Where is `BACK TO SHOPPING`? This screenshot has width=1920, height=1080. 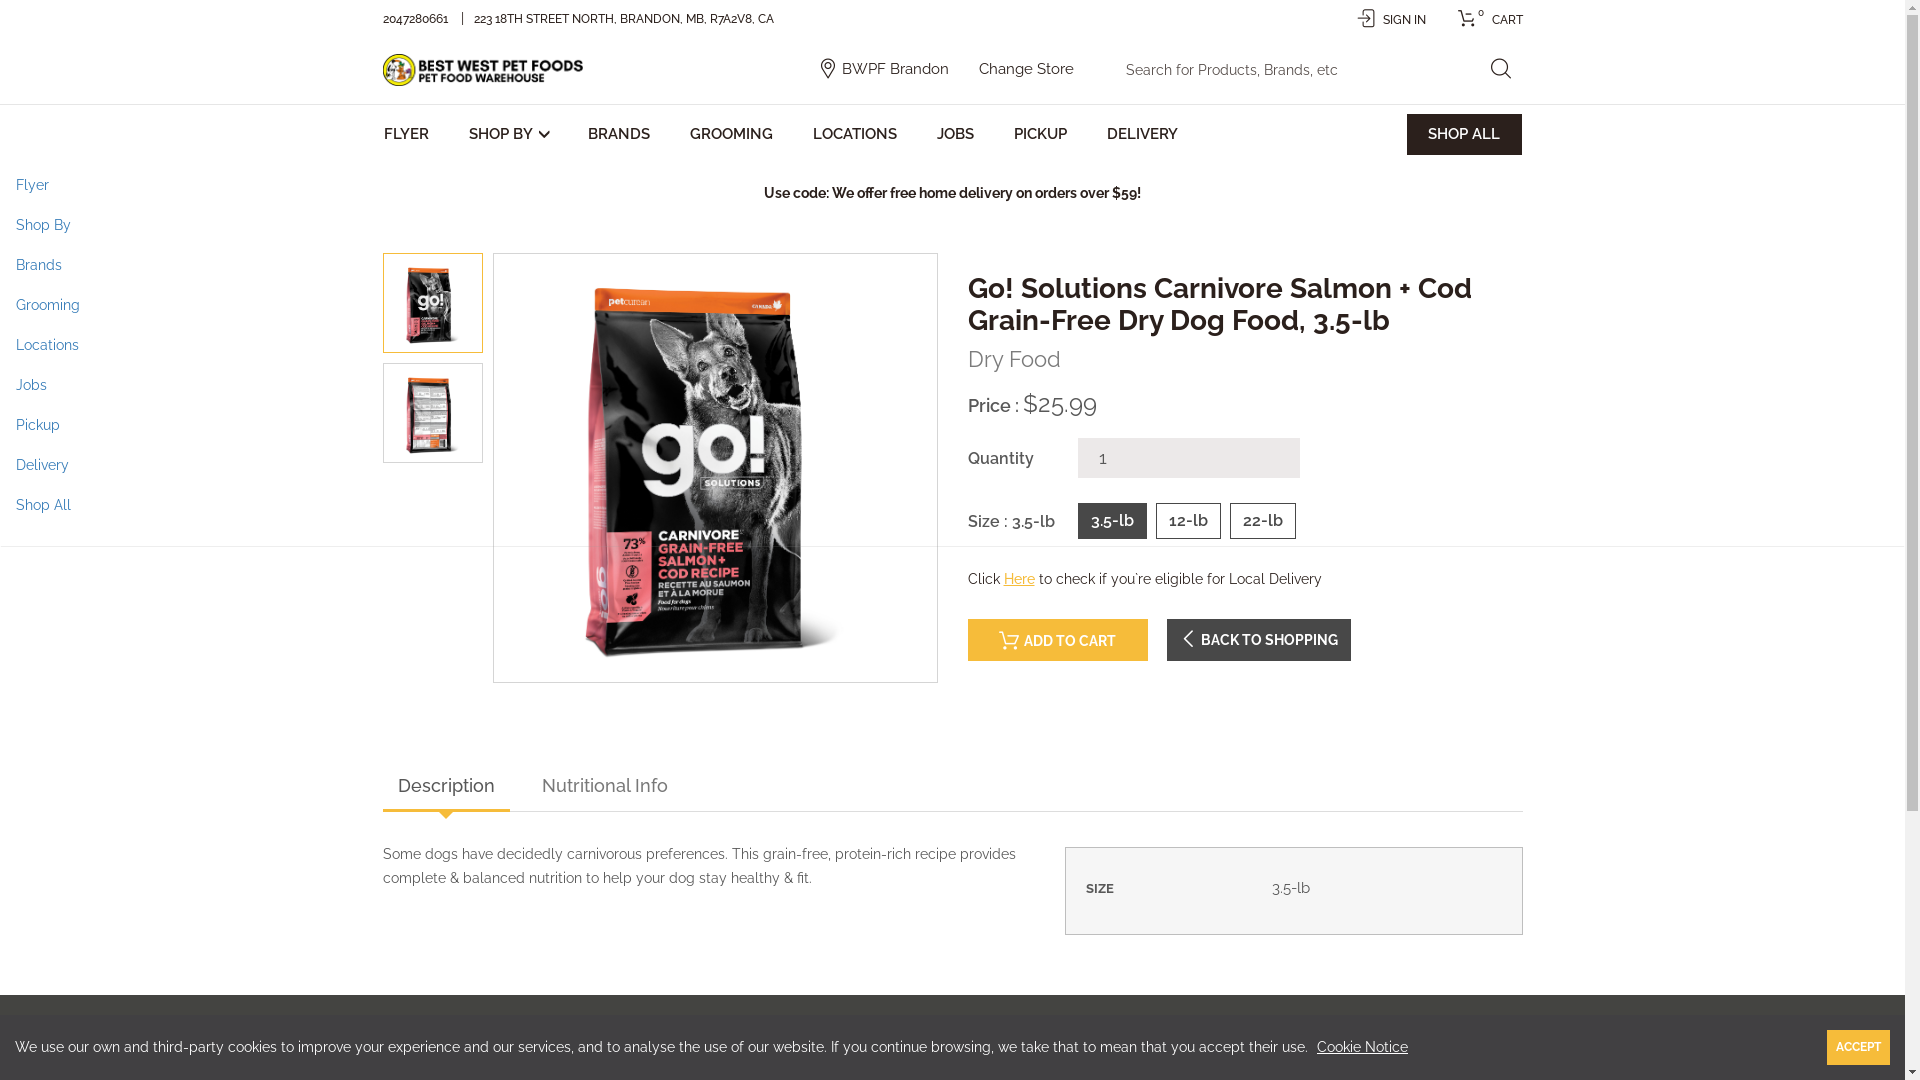
BACK TO SHOPPING is located at coordinates (1258, 640).